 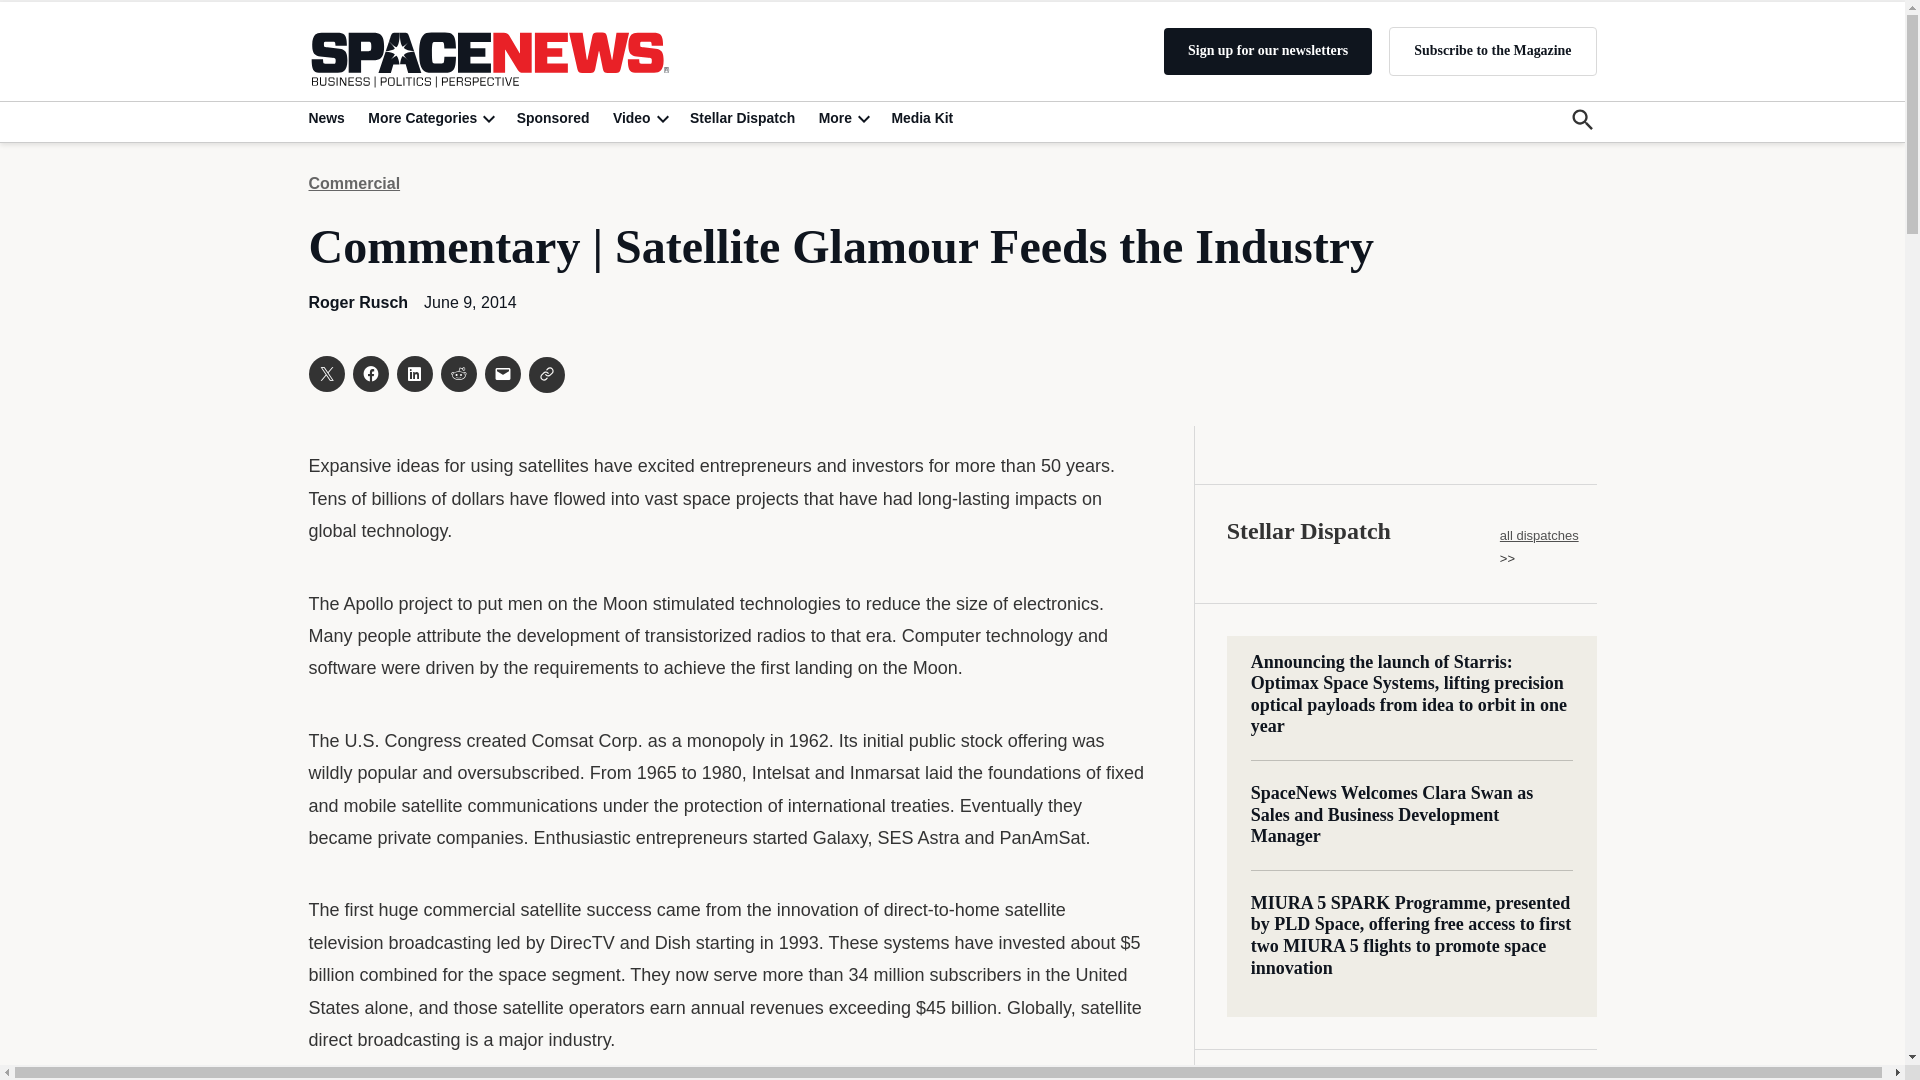 I want to click on Click to share on X, so click(x=325, y=374).